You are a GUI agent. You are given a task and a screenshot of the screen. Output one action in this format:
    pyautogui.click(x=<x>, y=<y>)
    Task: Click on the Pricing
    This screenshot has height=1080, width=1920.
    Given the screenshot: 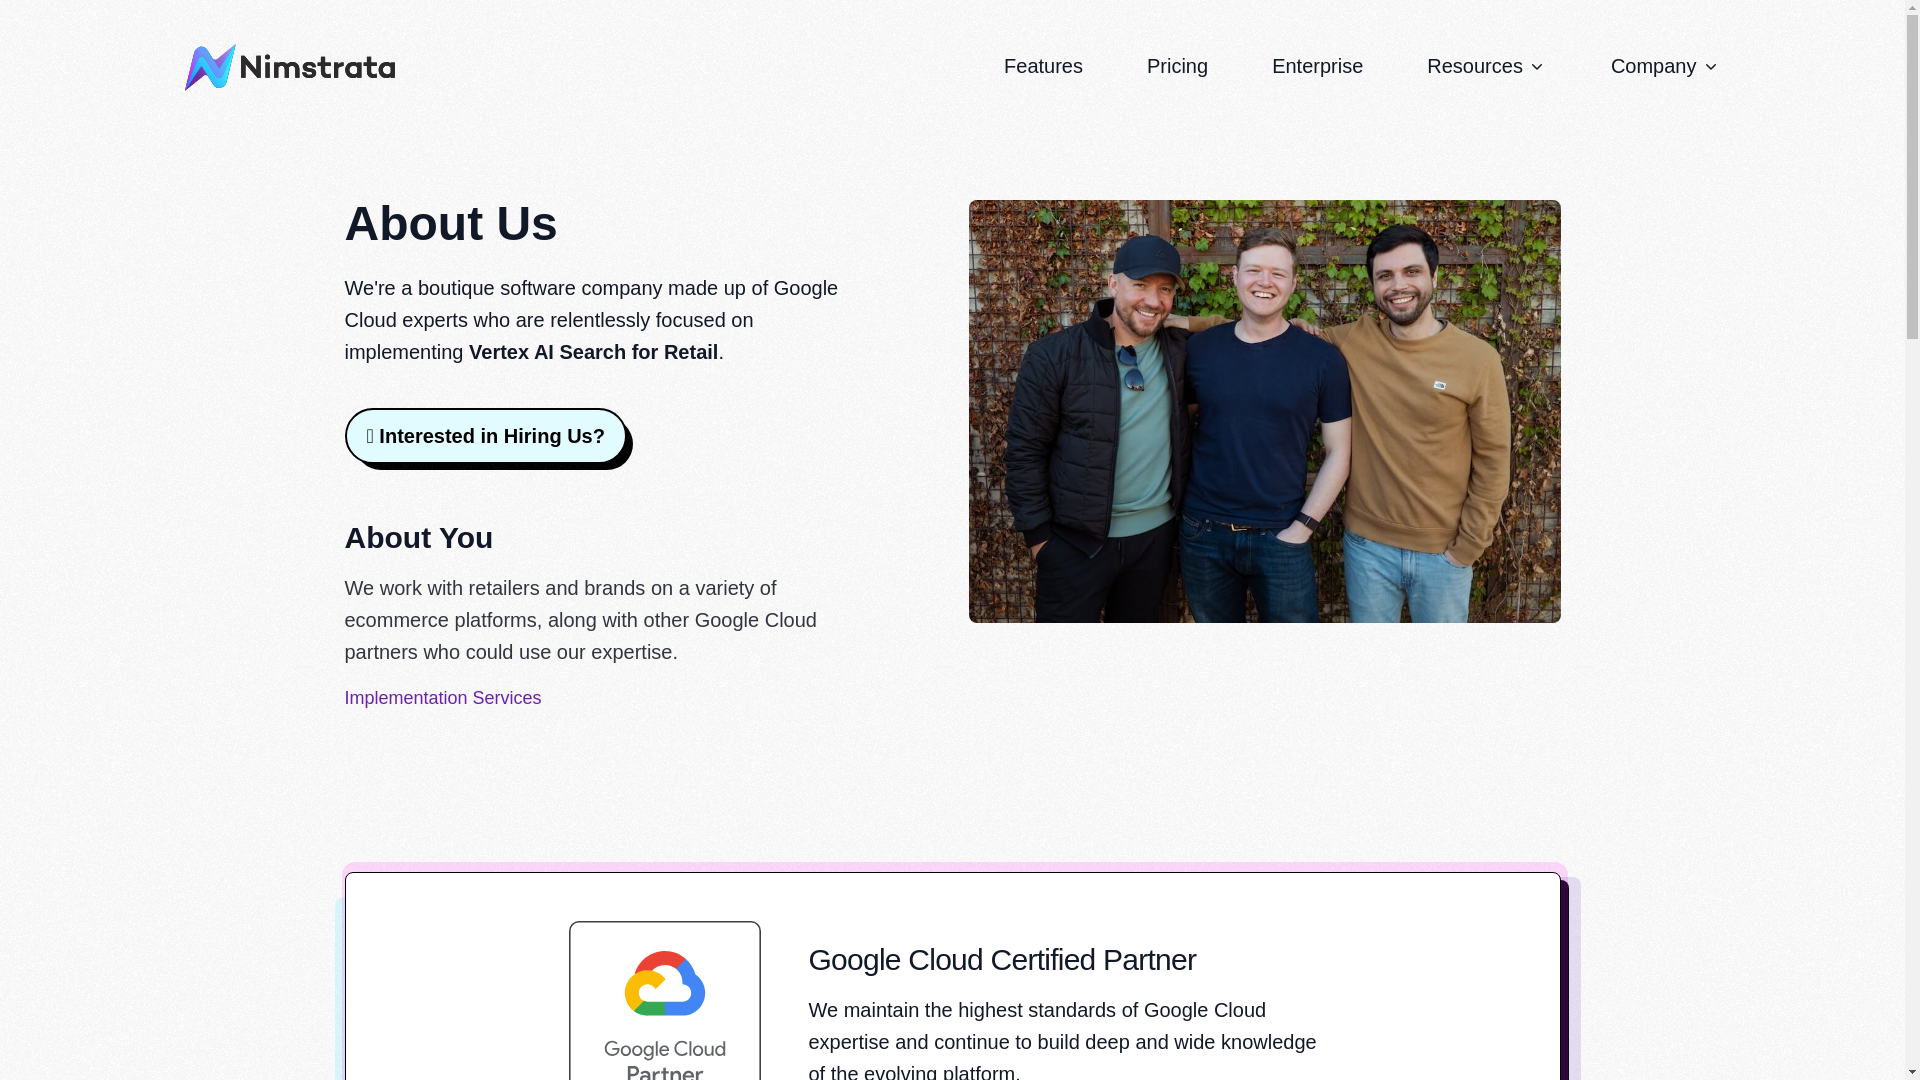 What is the action you would take?
    pyautogui.click(x=1176, y=66)
    